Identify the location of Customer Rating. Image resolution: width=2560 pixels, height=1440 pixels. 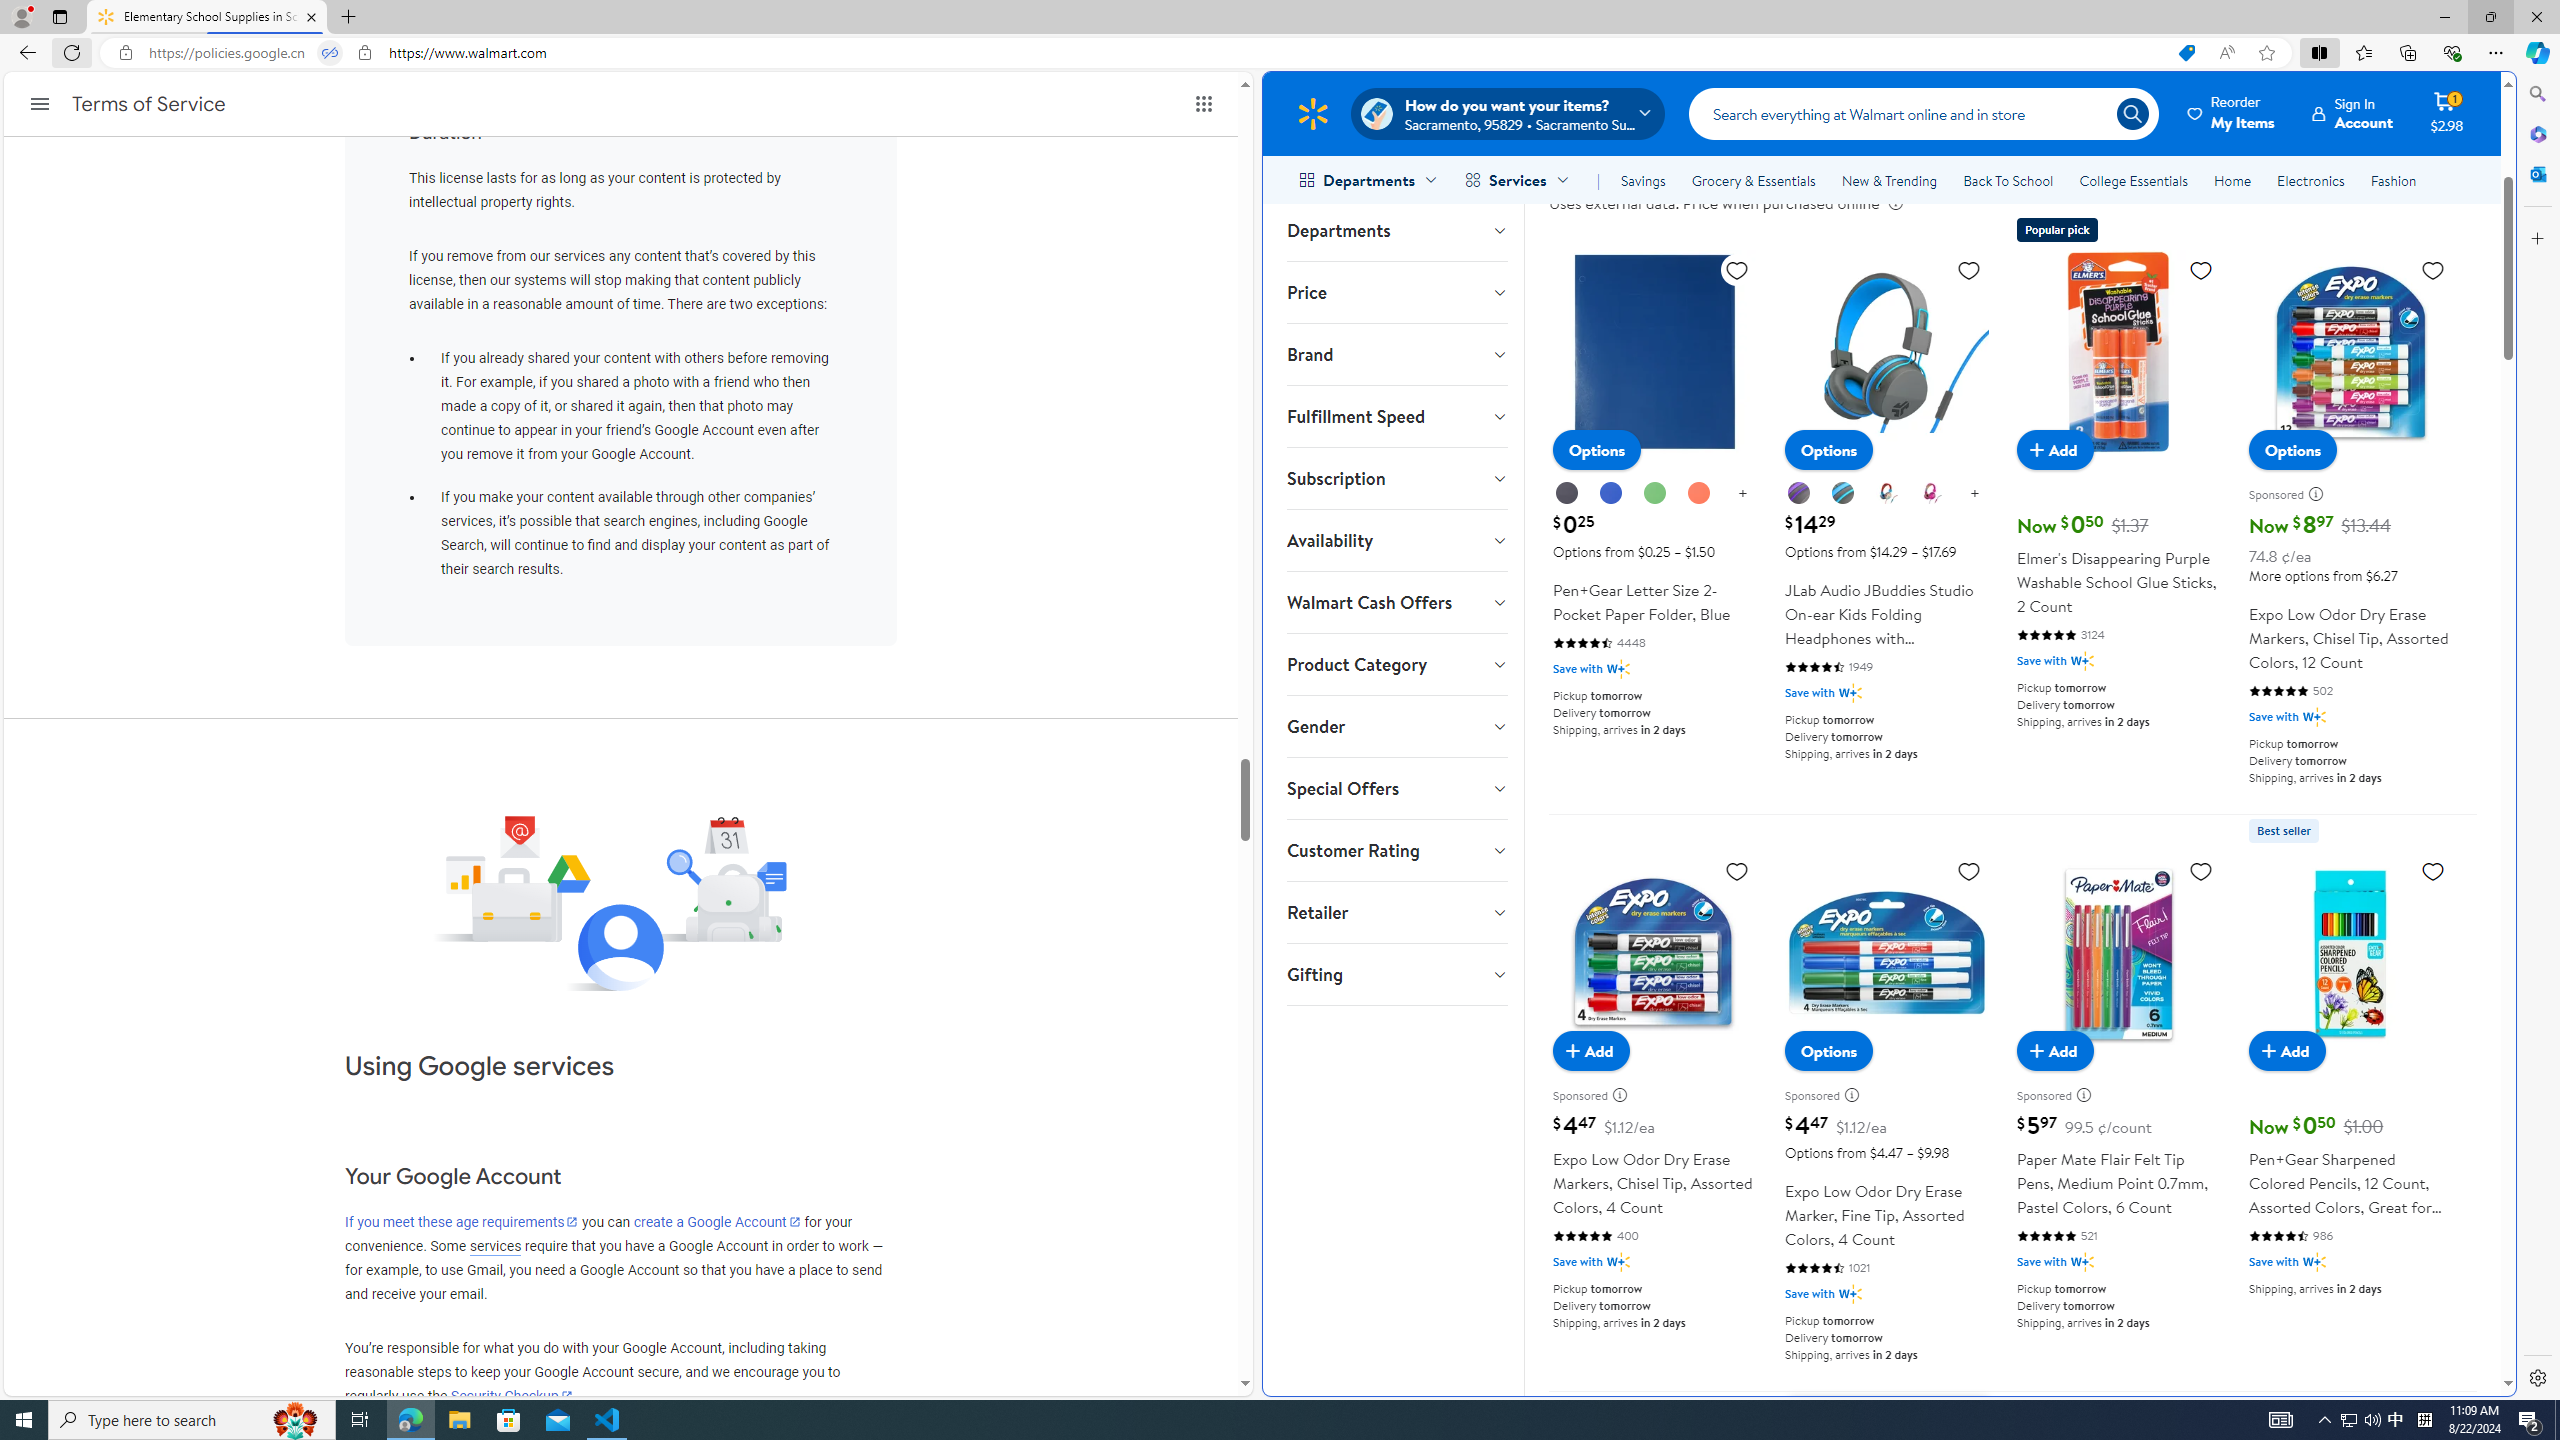
(1396, 850).